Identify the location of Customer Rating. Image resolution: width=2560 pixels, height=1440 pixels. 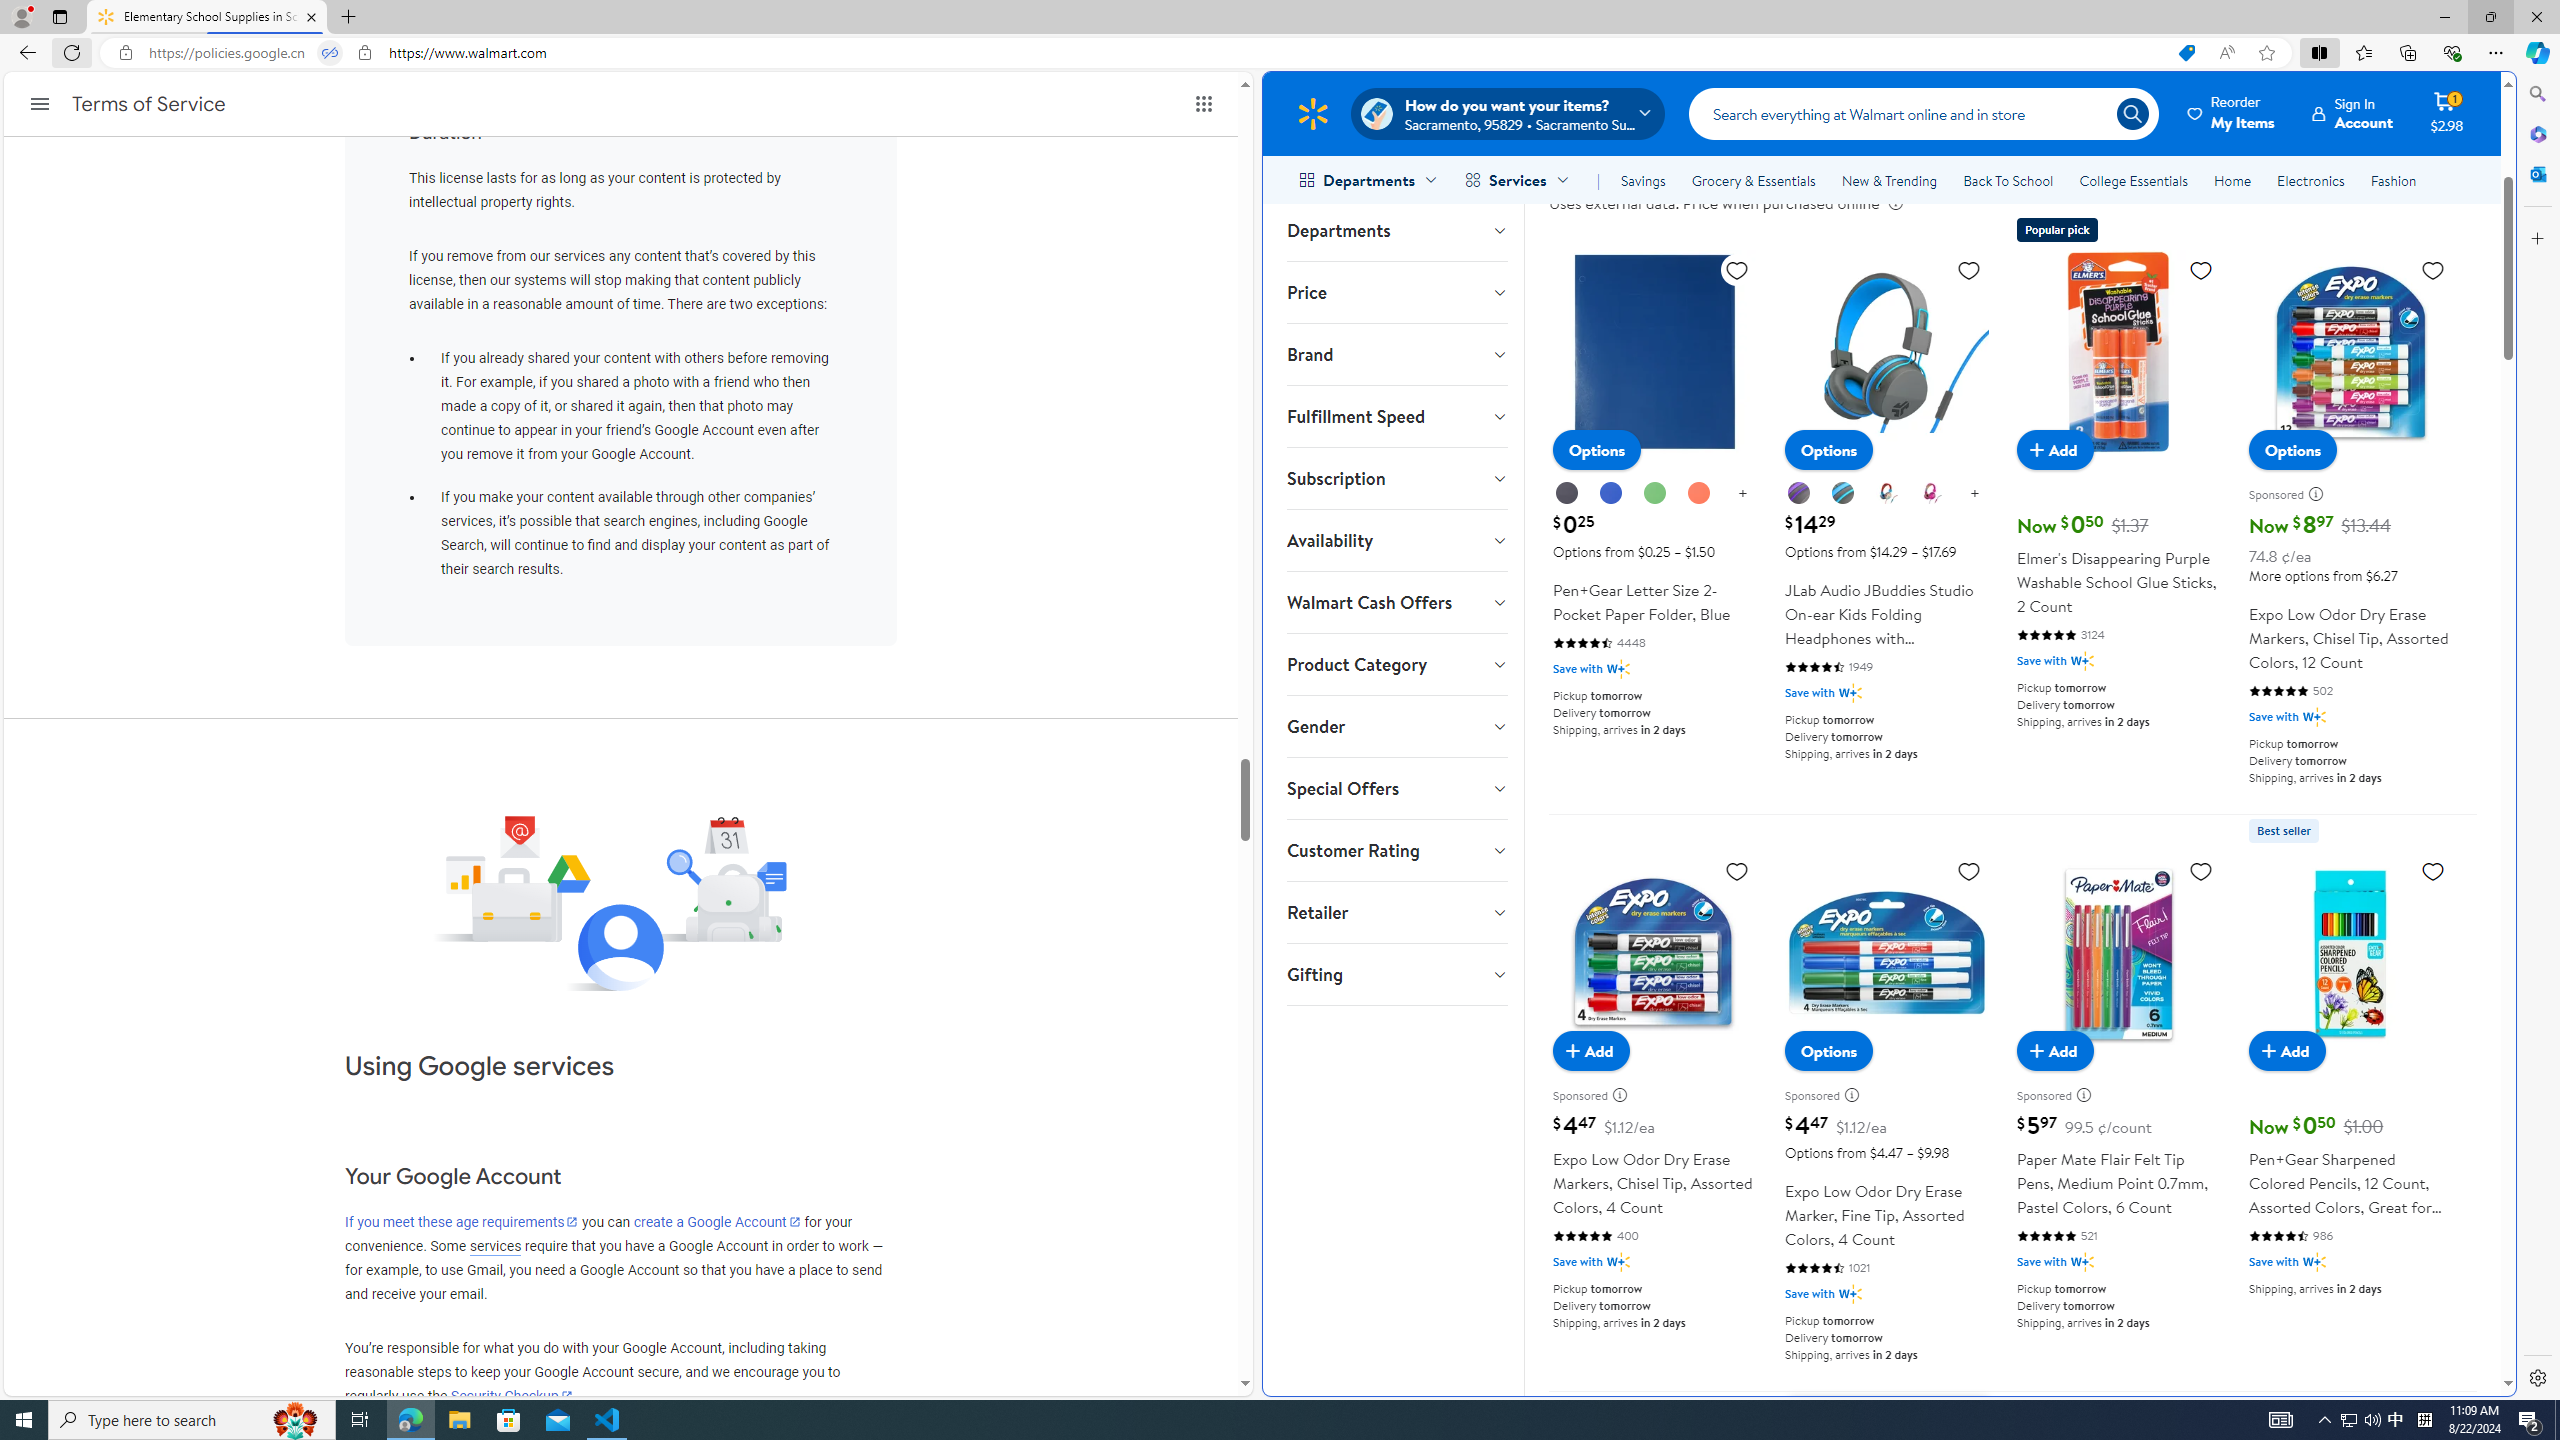
(1396, 850).